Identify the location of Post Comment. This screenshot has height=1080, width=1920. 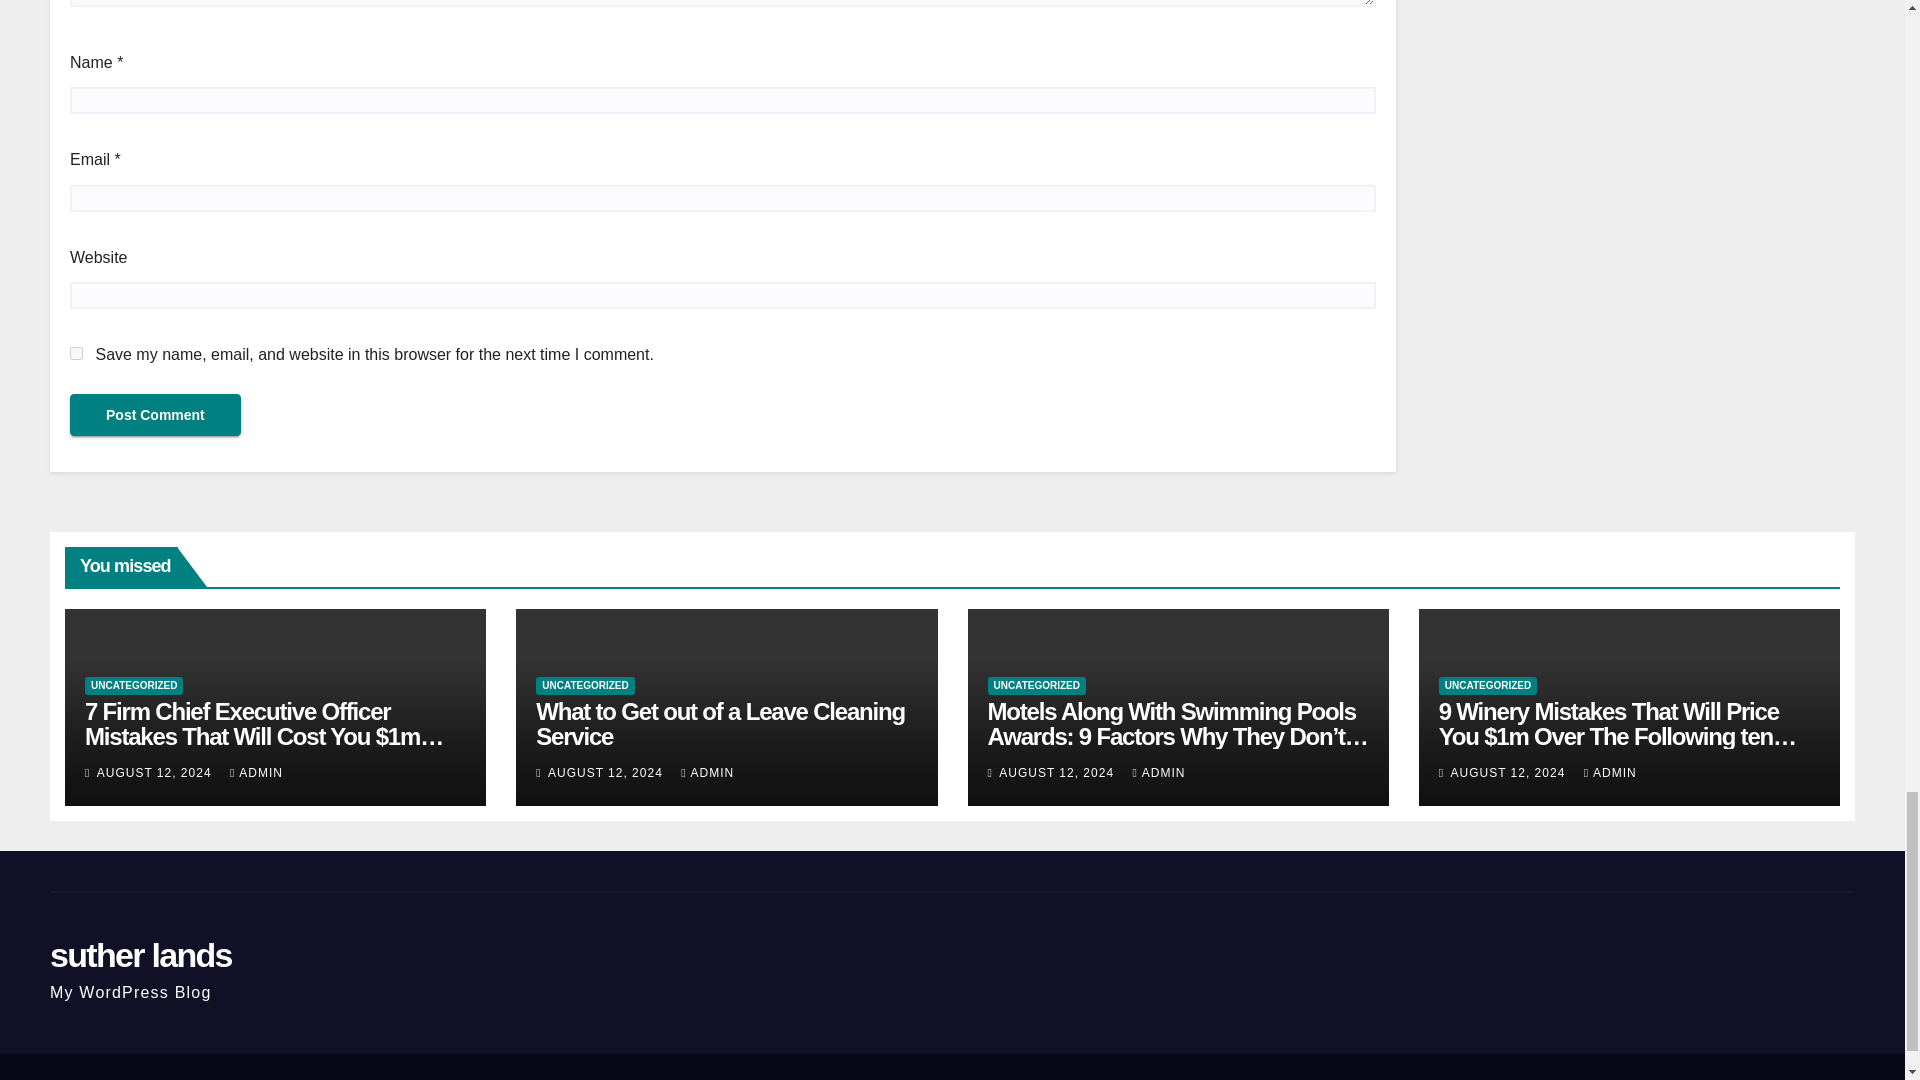
(155, 415).